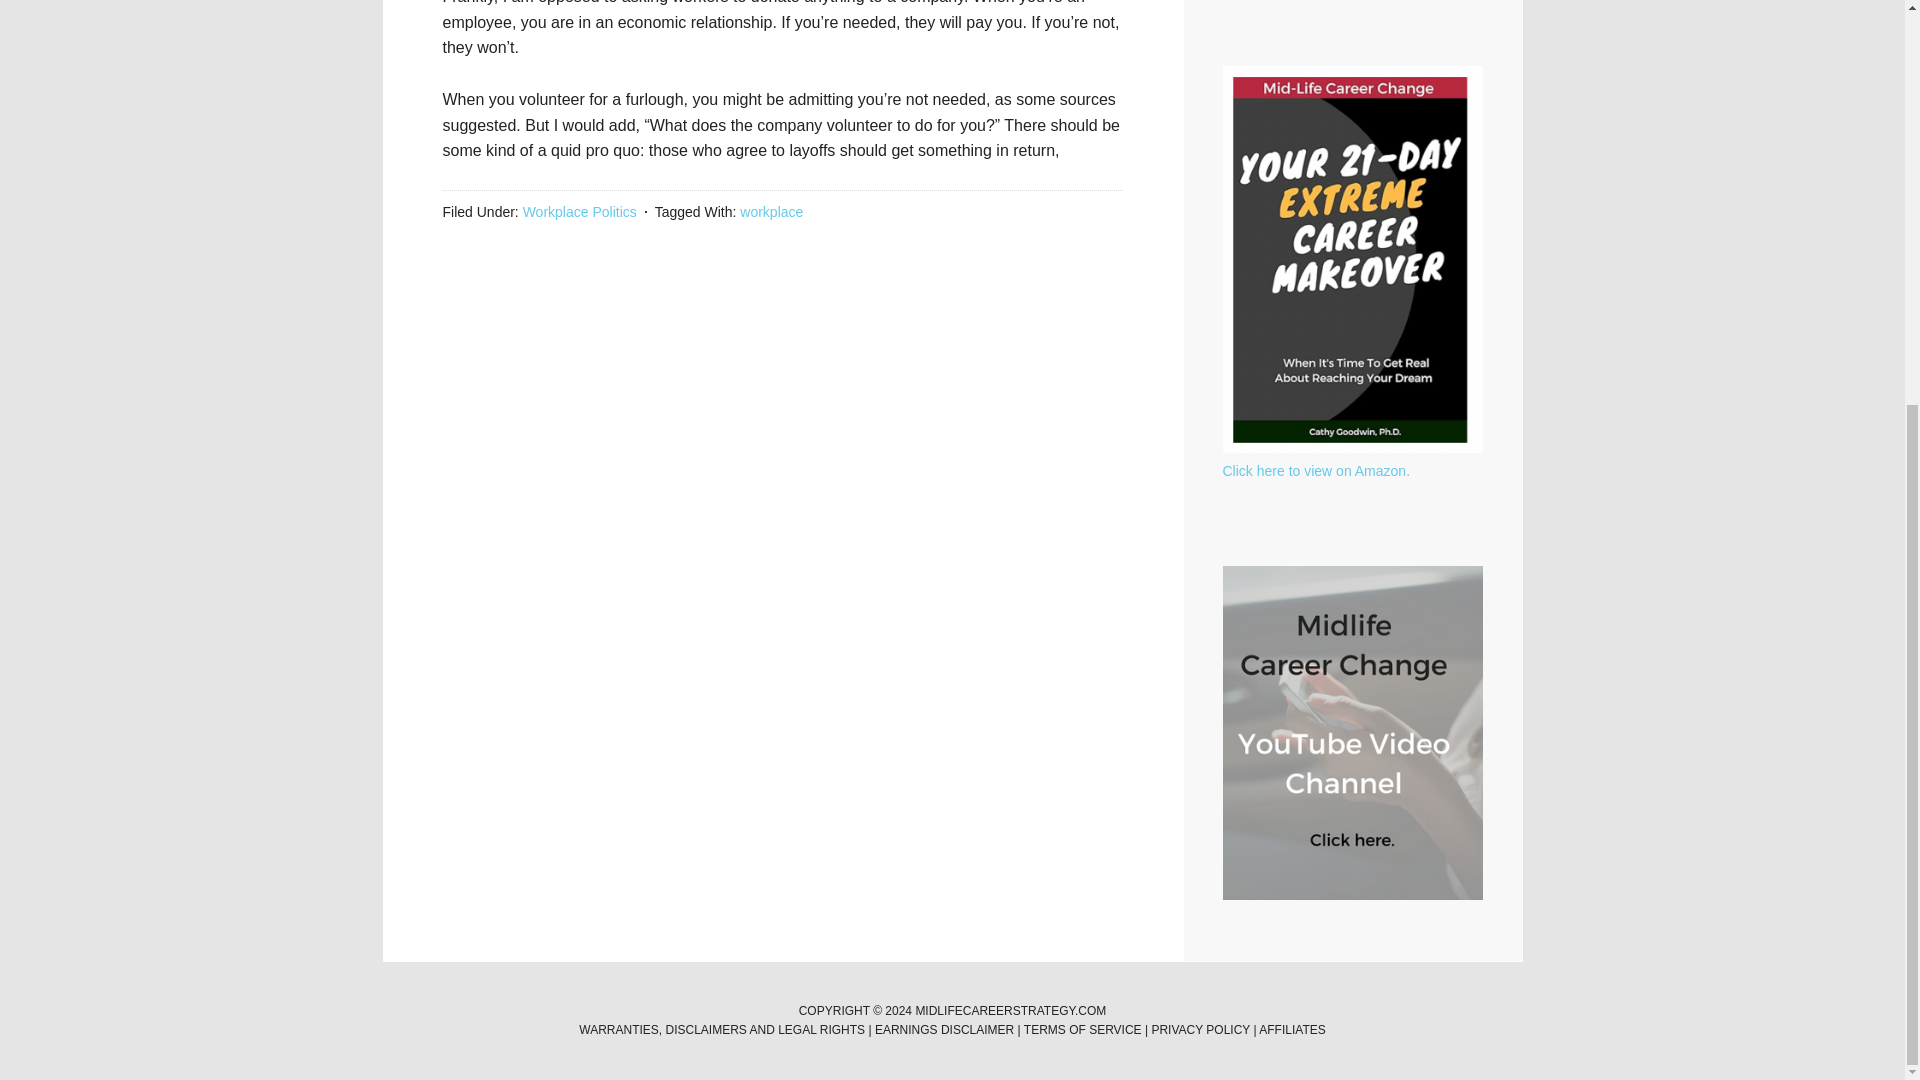 The height and width of the screenshot is (1080, 1920). What do you see at coordinates (580, 212) in the screenshot?
I see `Workplace Politics` at bounding box center [580, 212].